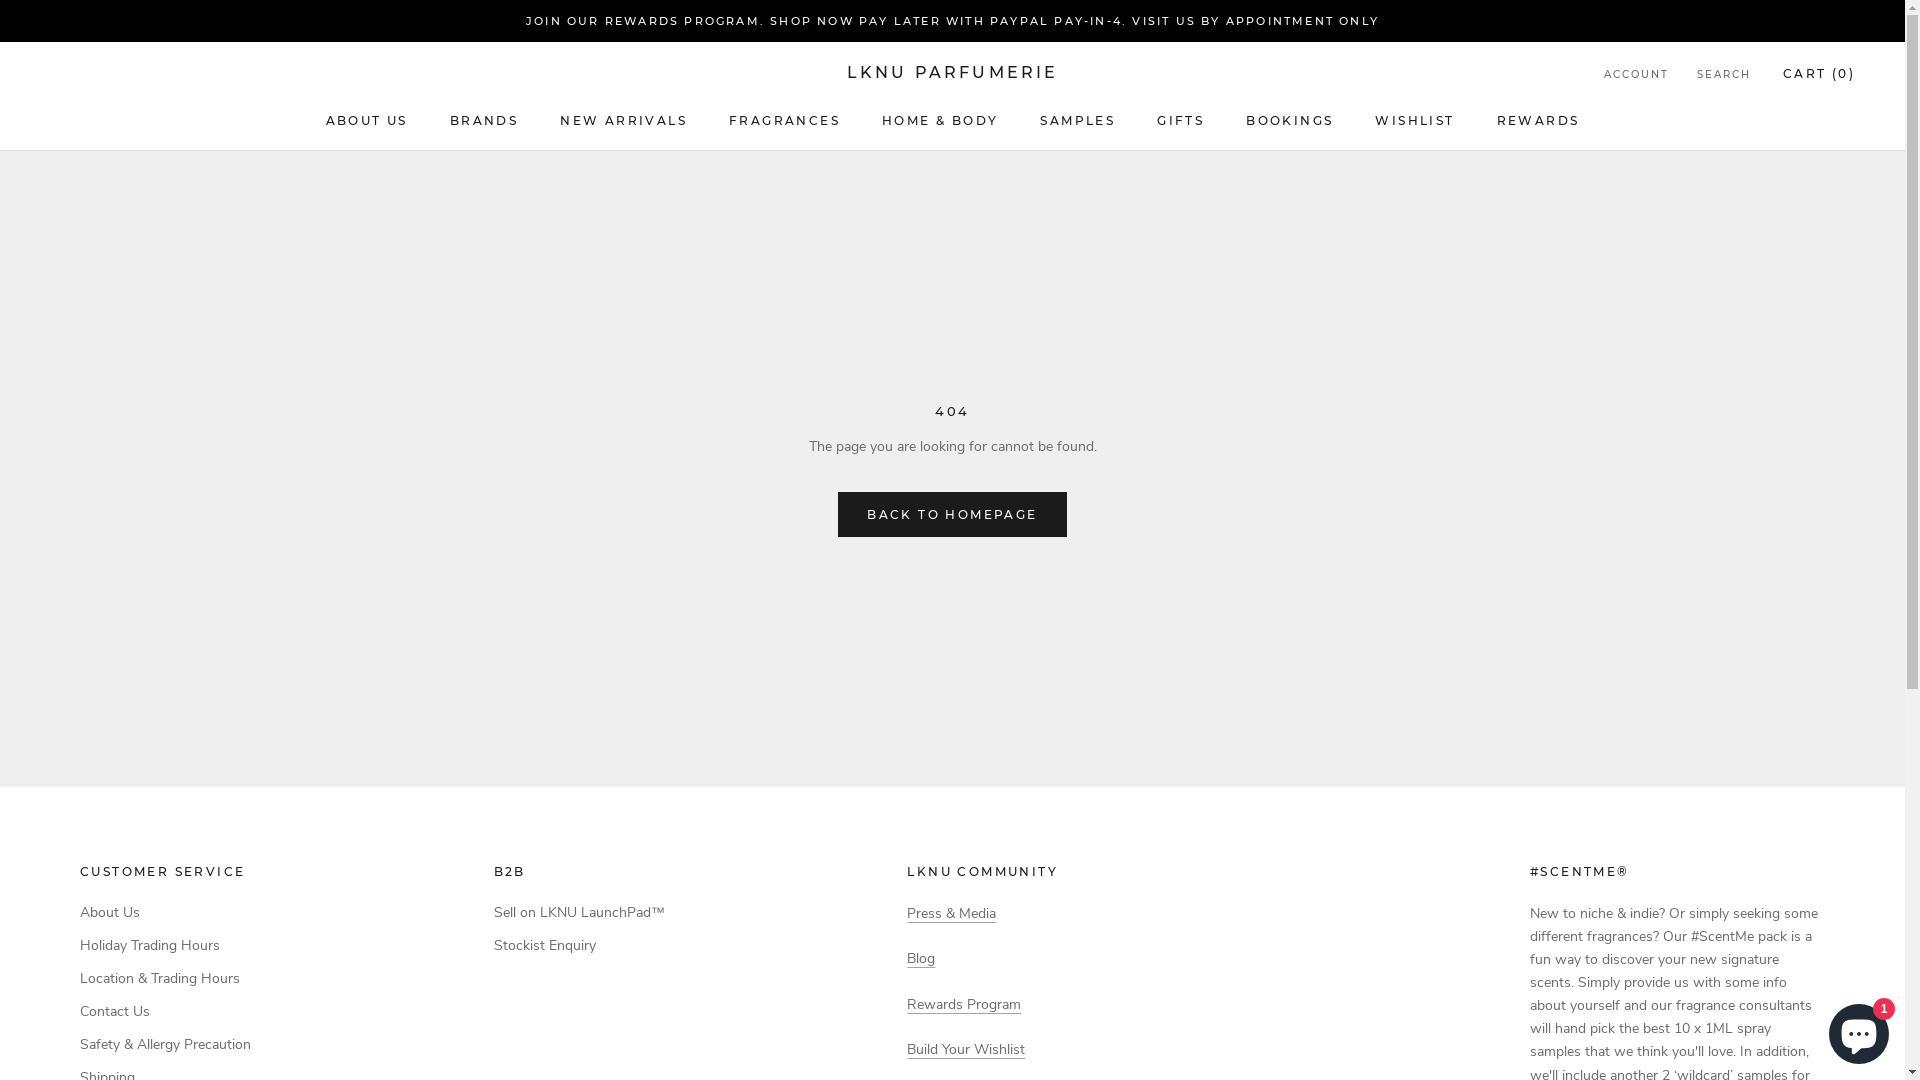  What do you see at coordinates (1180, 120) in the screenshot?
I see `GIFTS` at bounding box center [1180, 120].